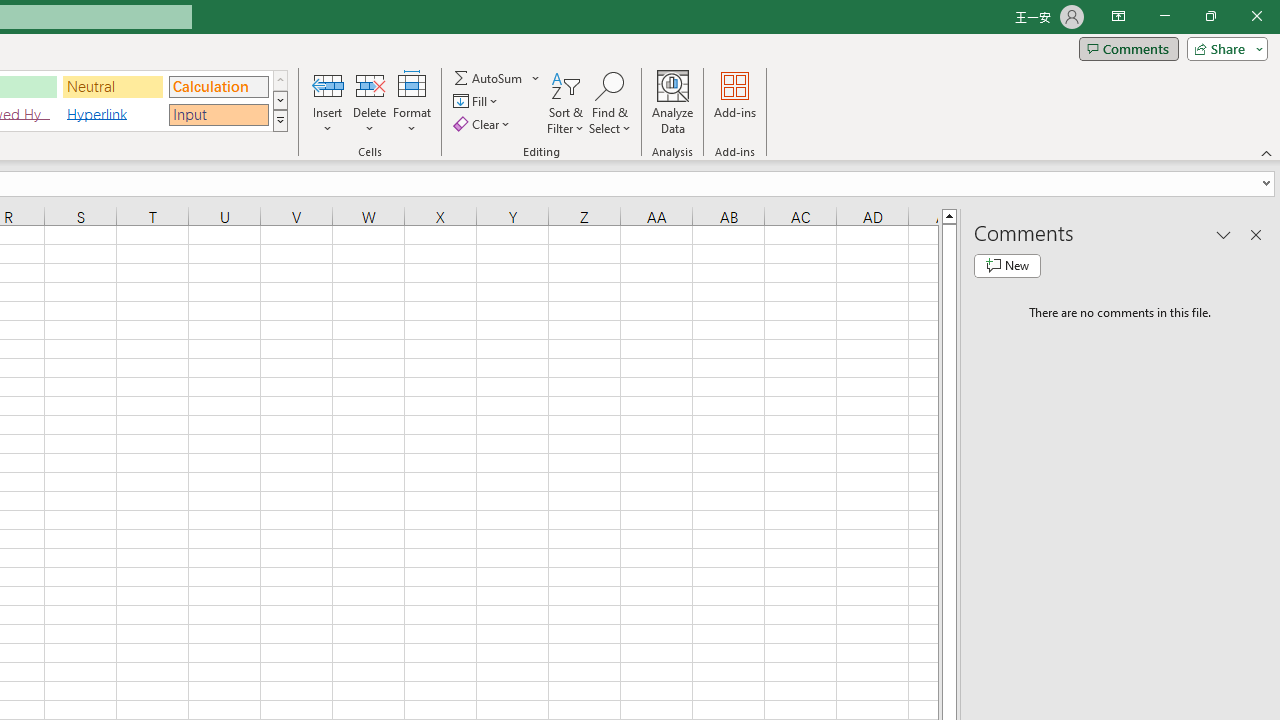  I want to click on Cell Styles, so click(280, 120).